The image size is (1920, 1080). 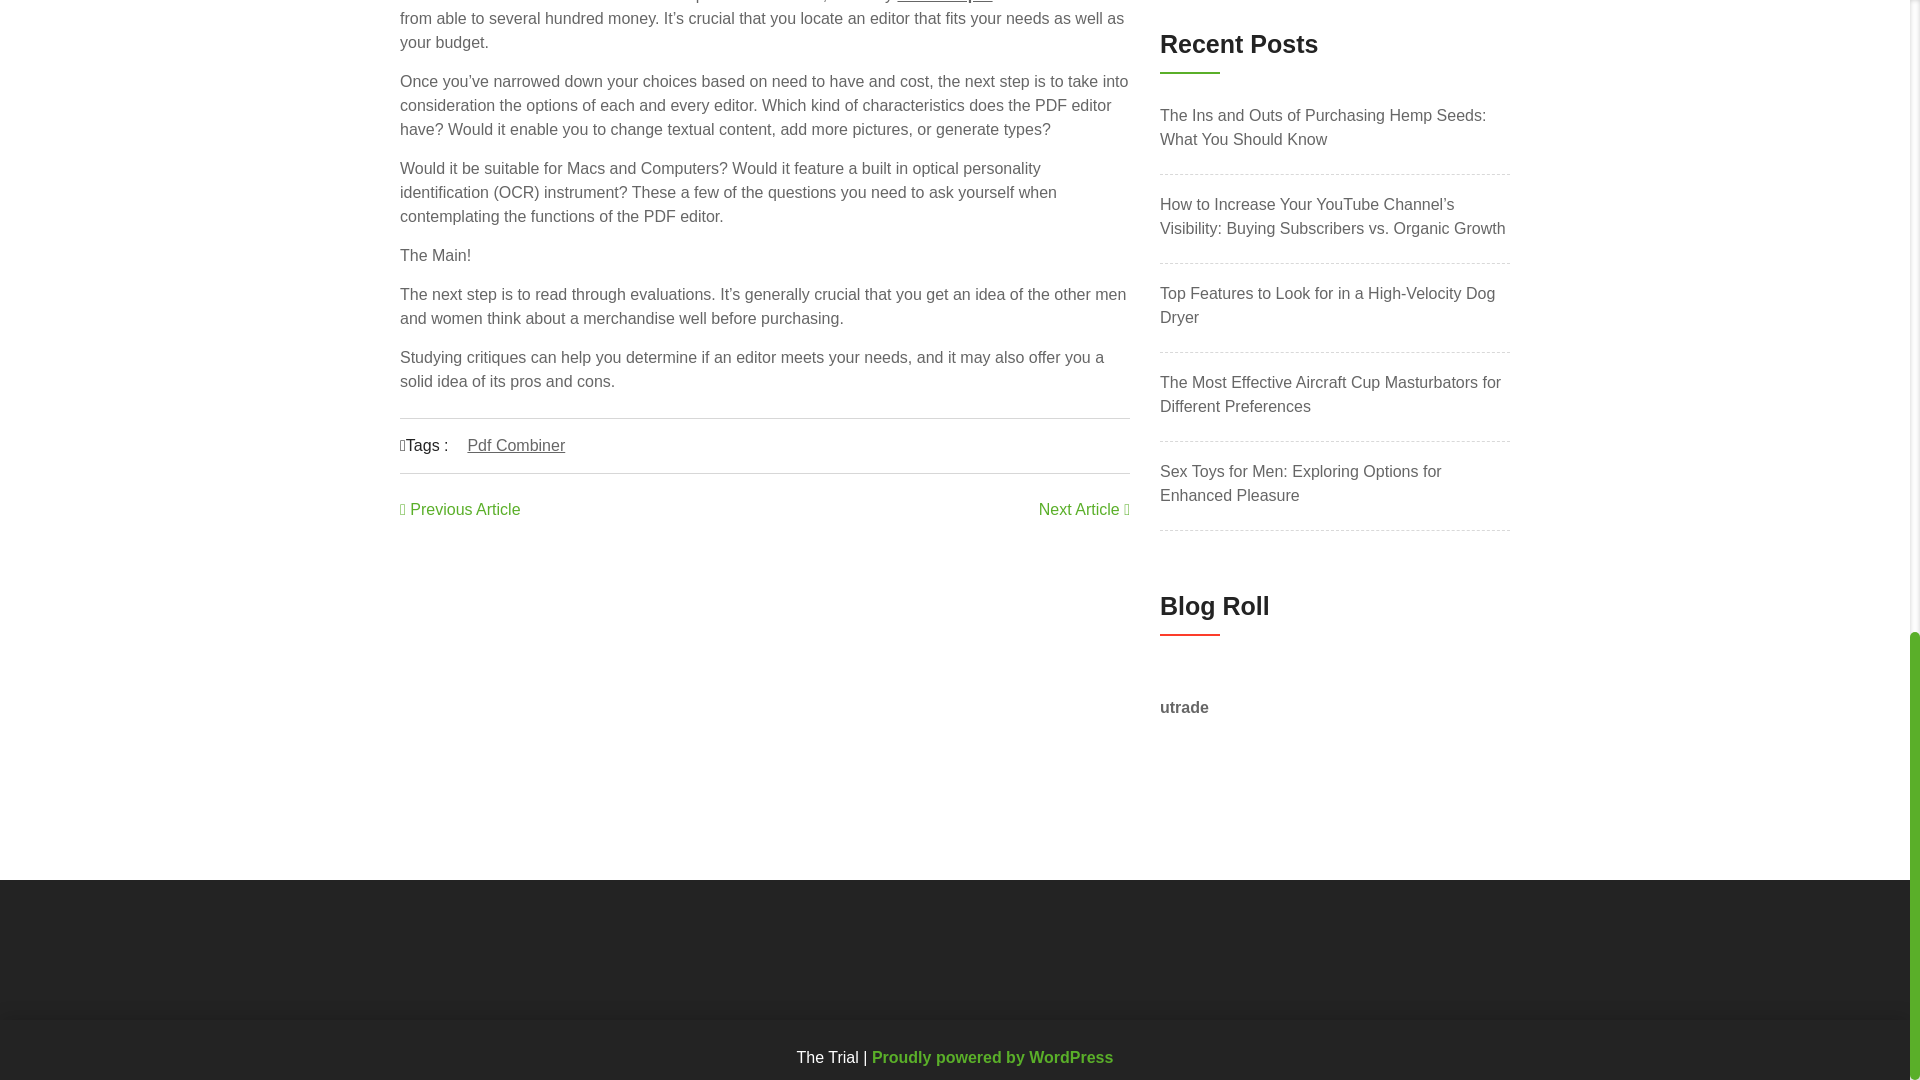 What do you see at coordinates (992, 1056) in the screenshot?
I see `Proudly powered by WordPress` at bounding box center [992, 1056].